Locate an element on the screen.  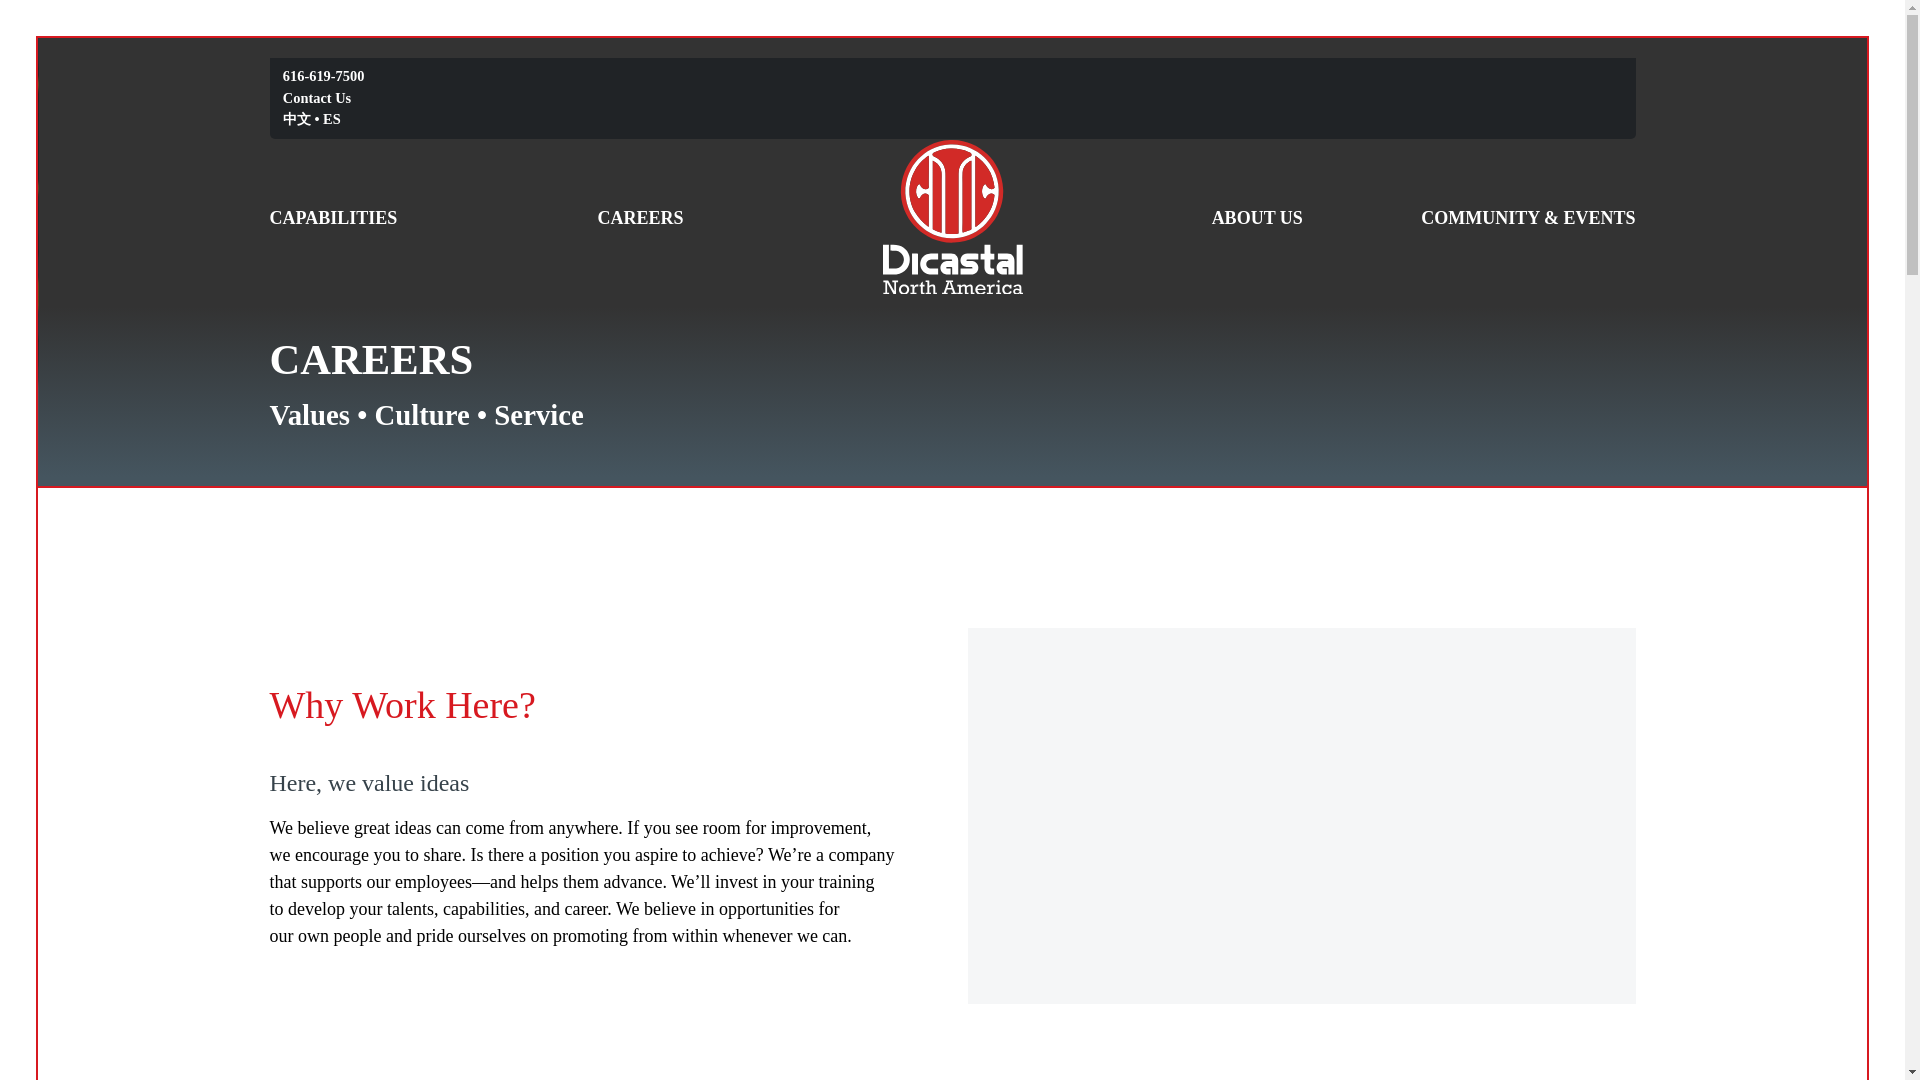
CAPABILITIES is located at coordinates (334, 218).